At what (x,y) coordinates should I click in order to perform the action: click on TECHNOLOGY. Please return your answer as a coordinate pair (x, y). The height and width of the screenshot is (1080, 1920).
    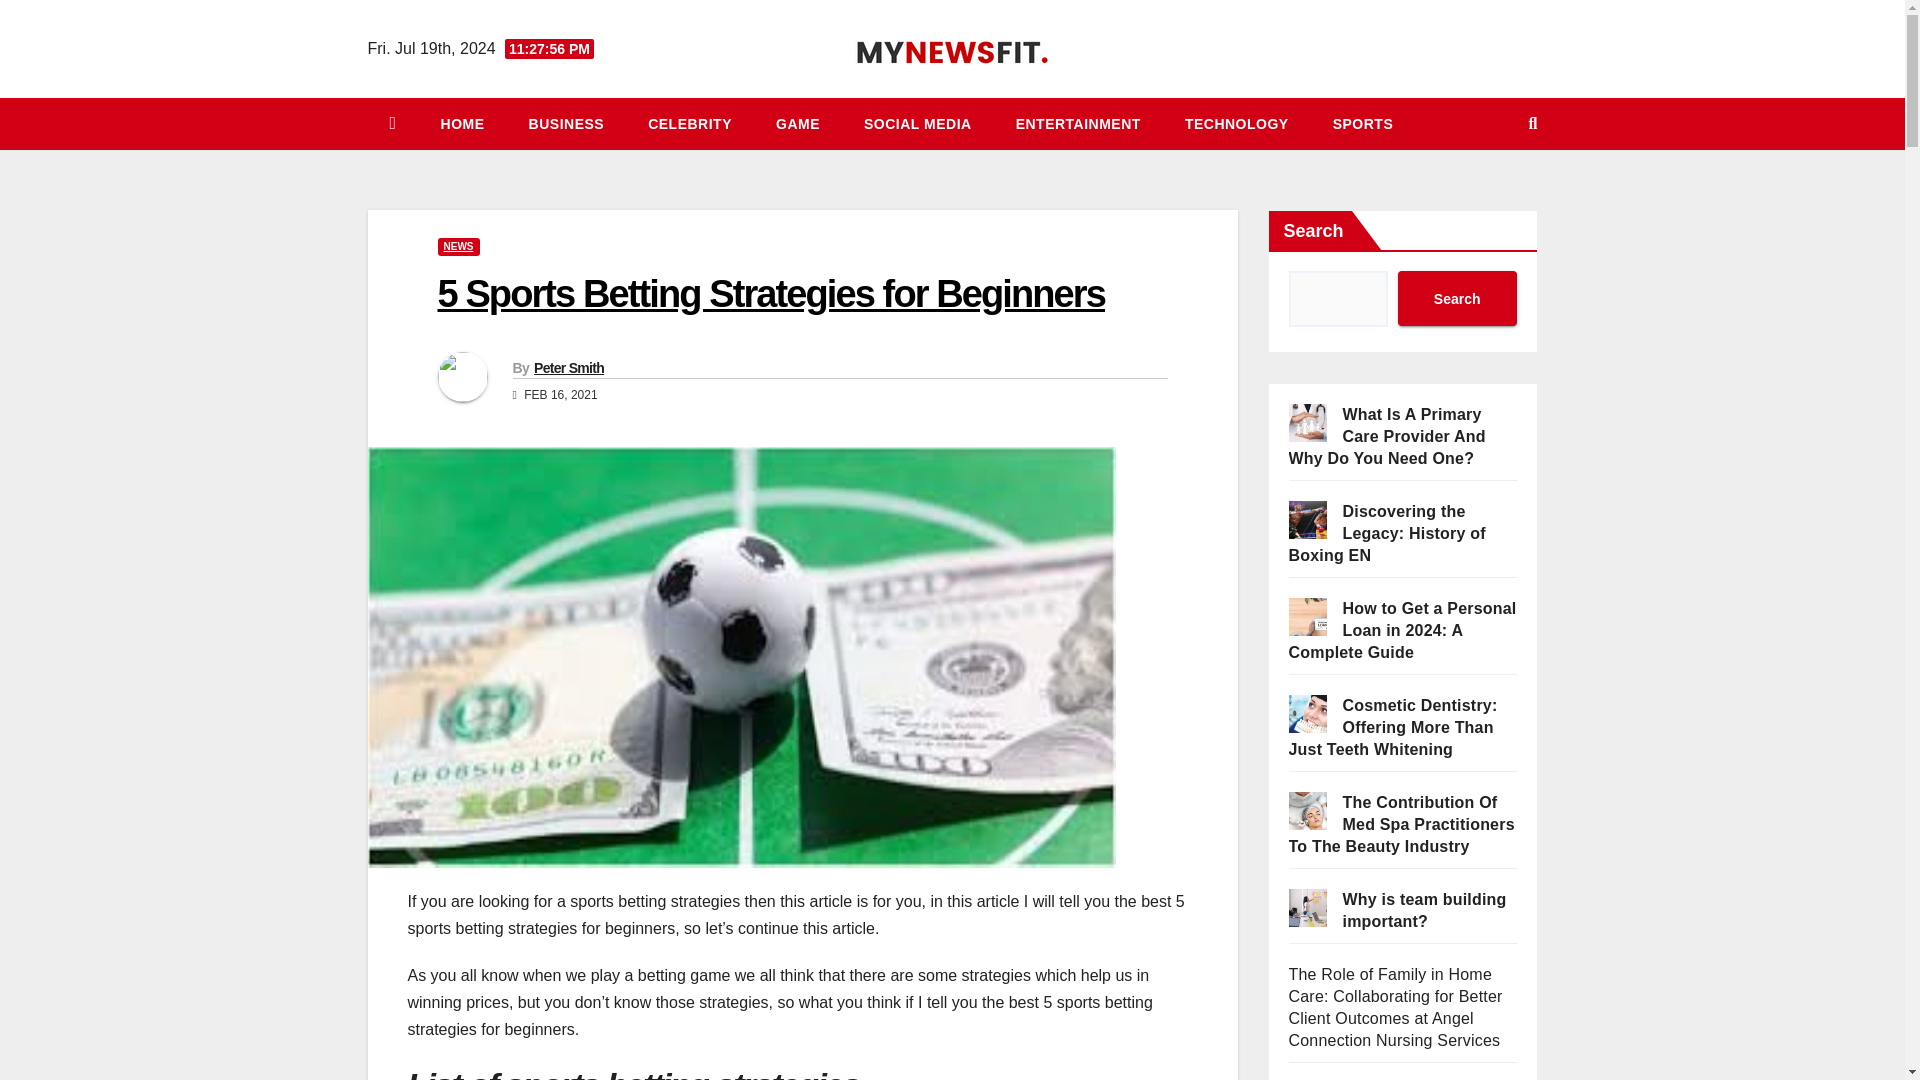
    Looking at the image, I should click on (1237, 124).